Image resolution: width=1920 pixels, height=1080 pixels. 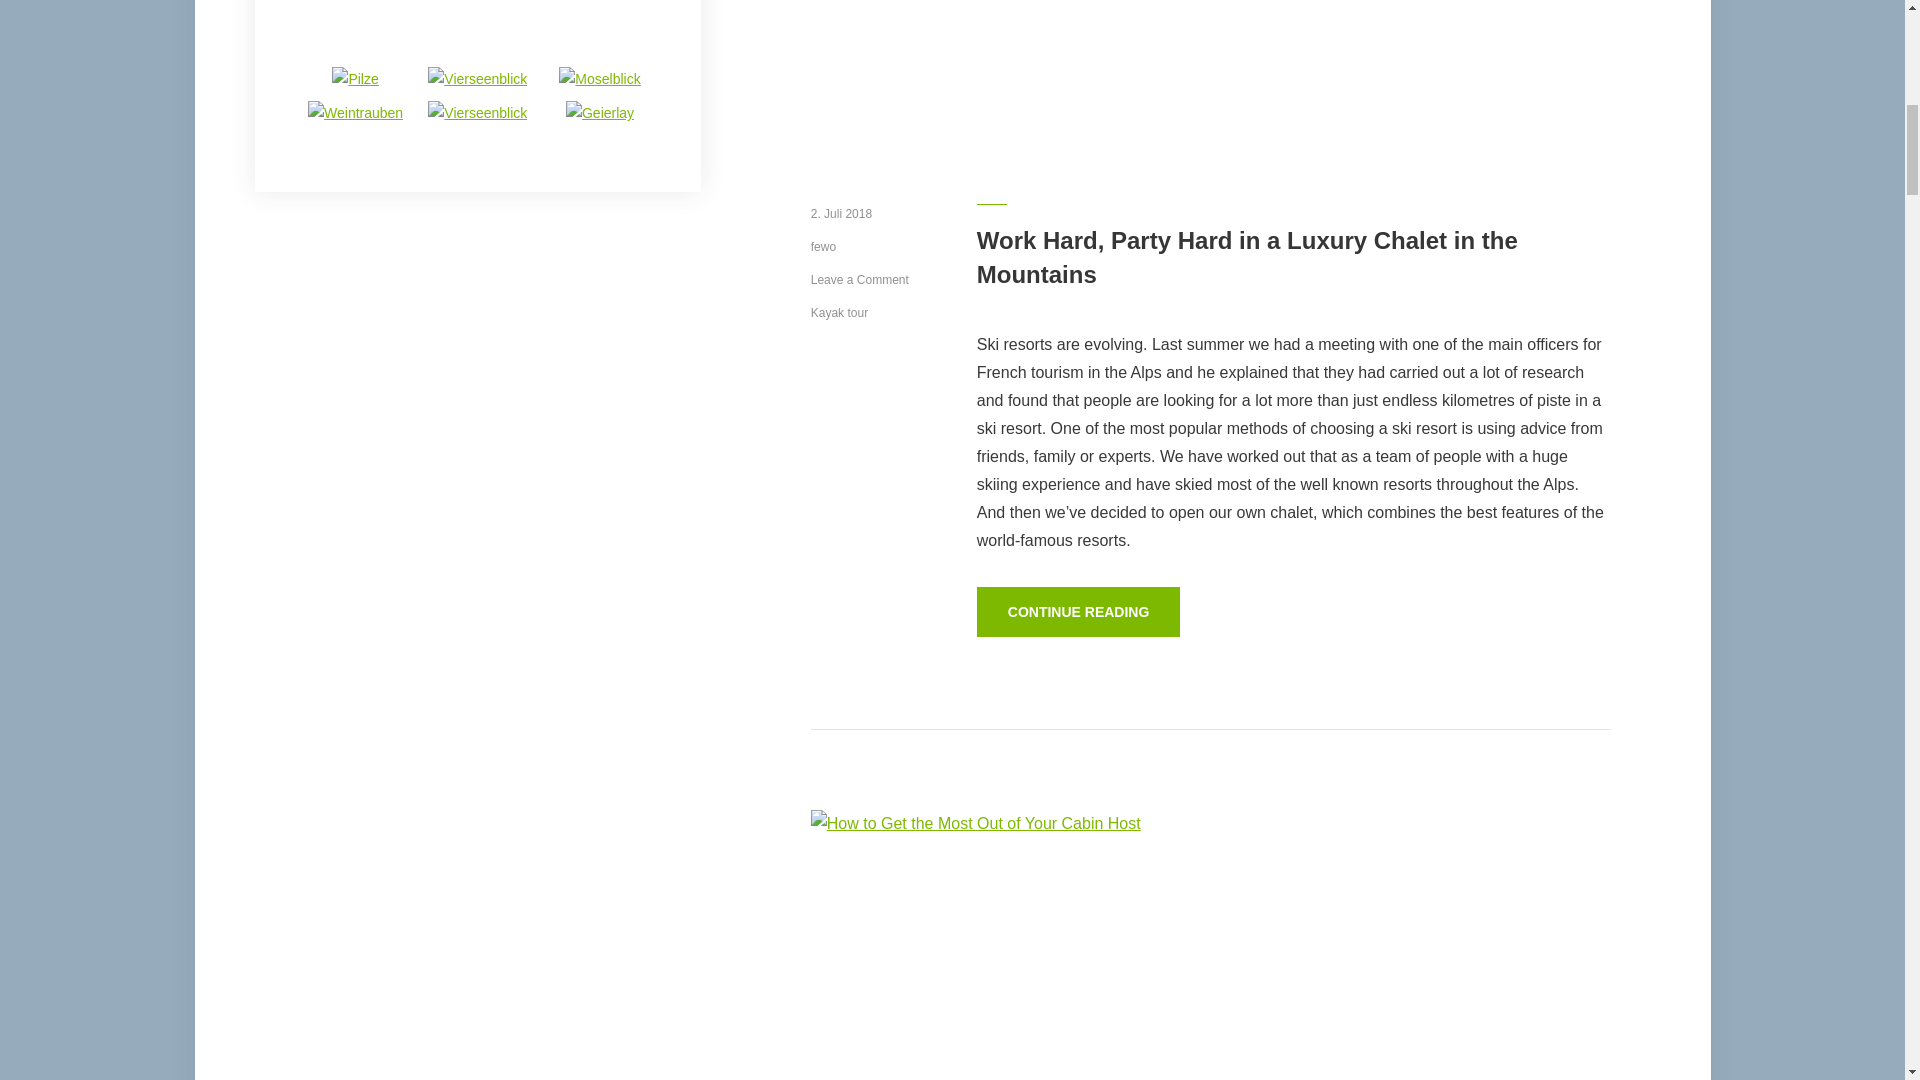 What do you see at coordinates (838, 312) in the screenshot?
I see `Kayak tour` at bounding box center [838, 312].